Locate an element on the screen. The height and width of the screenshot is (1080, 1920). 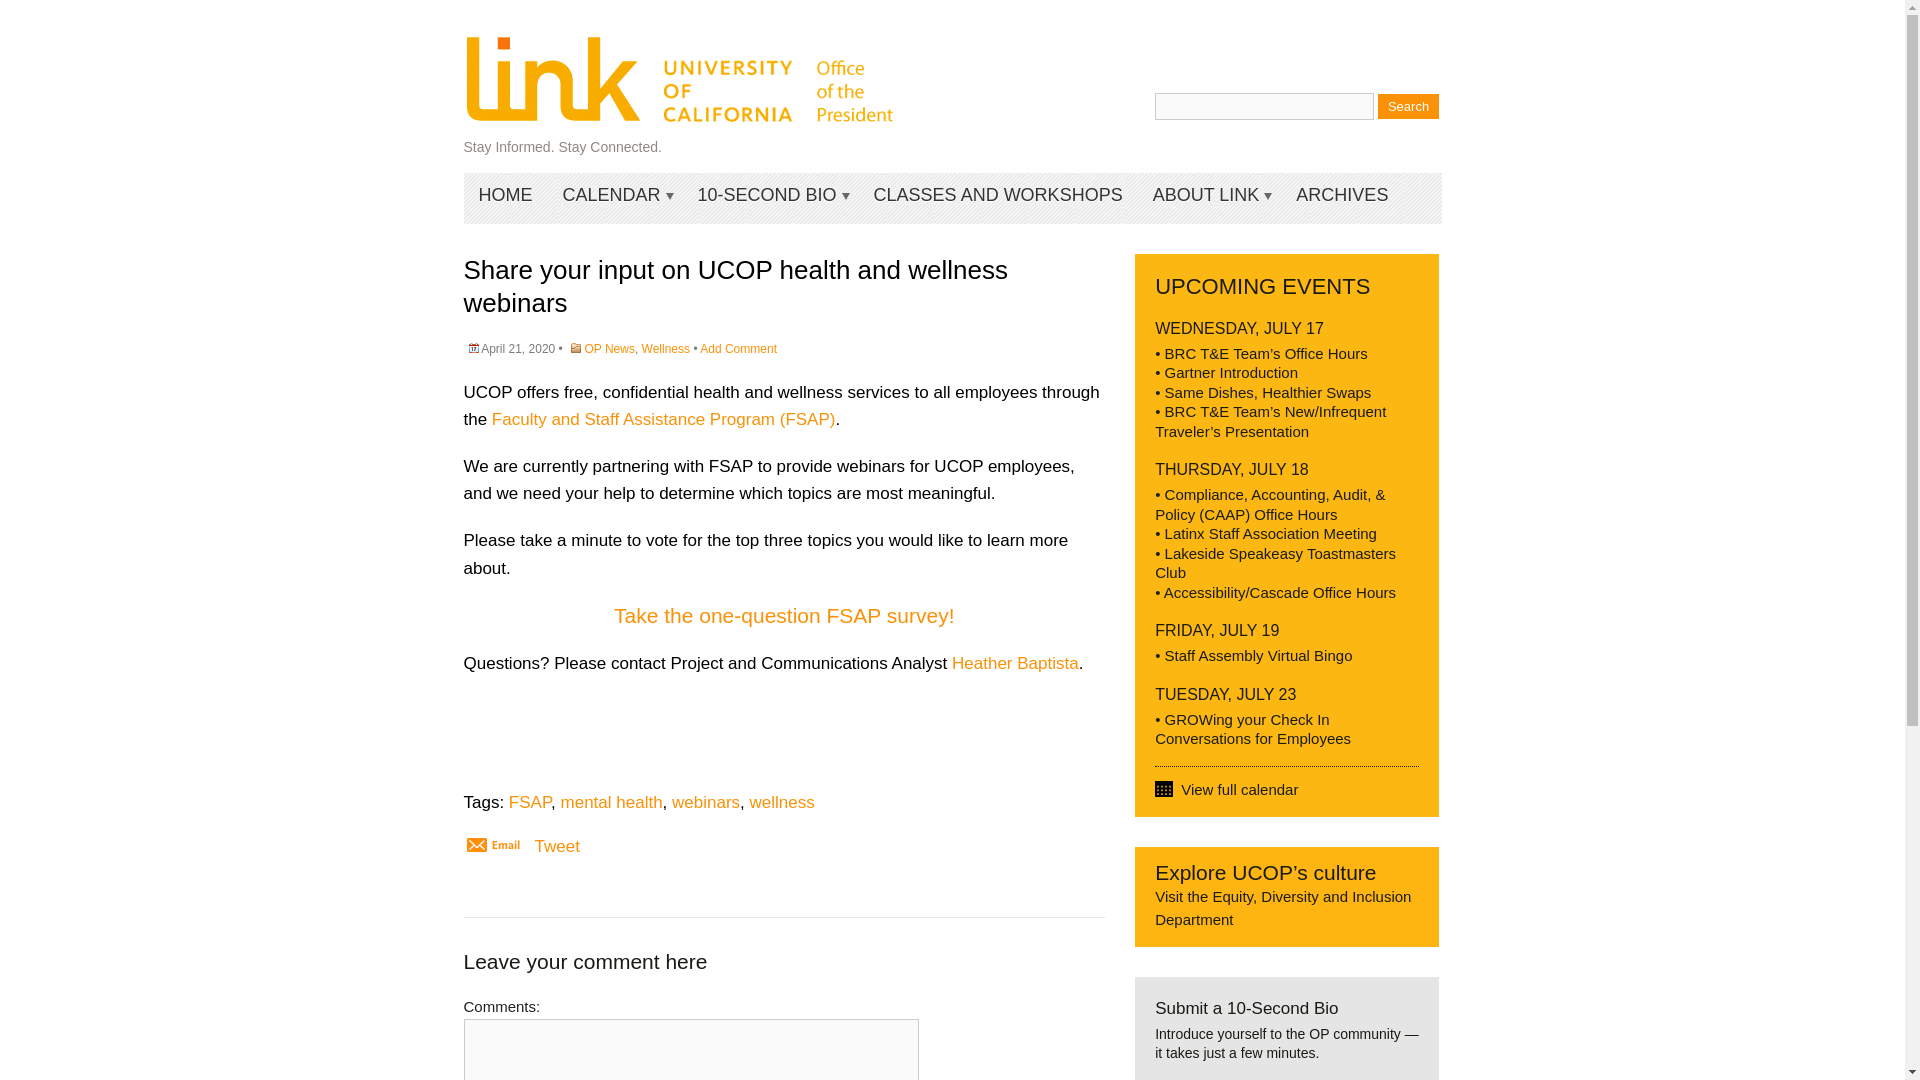
FSAP is located at coordinates (530, 802).